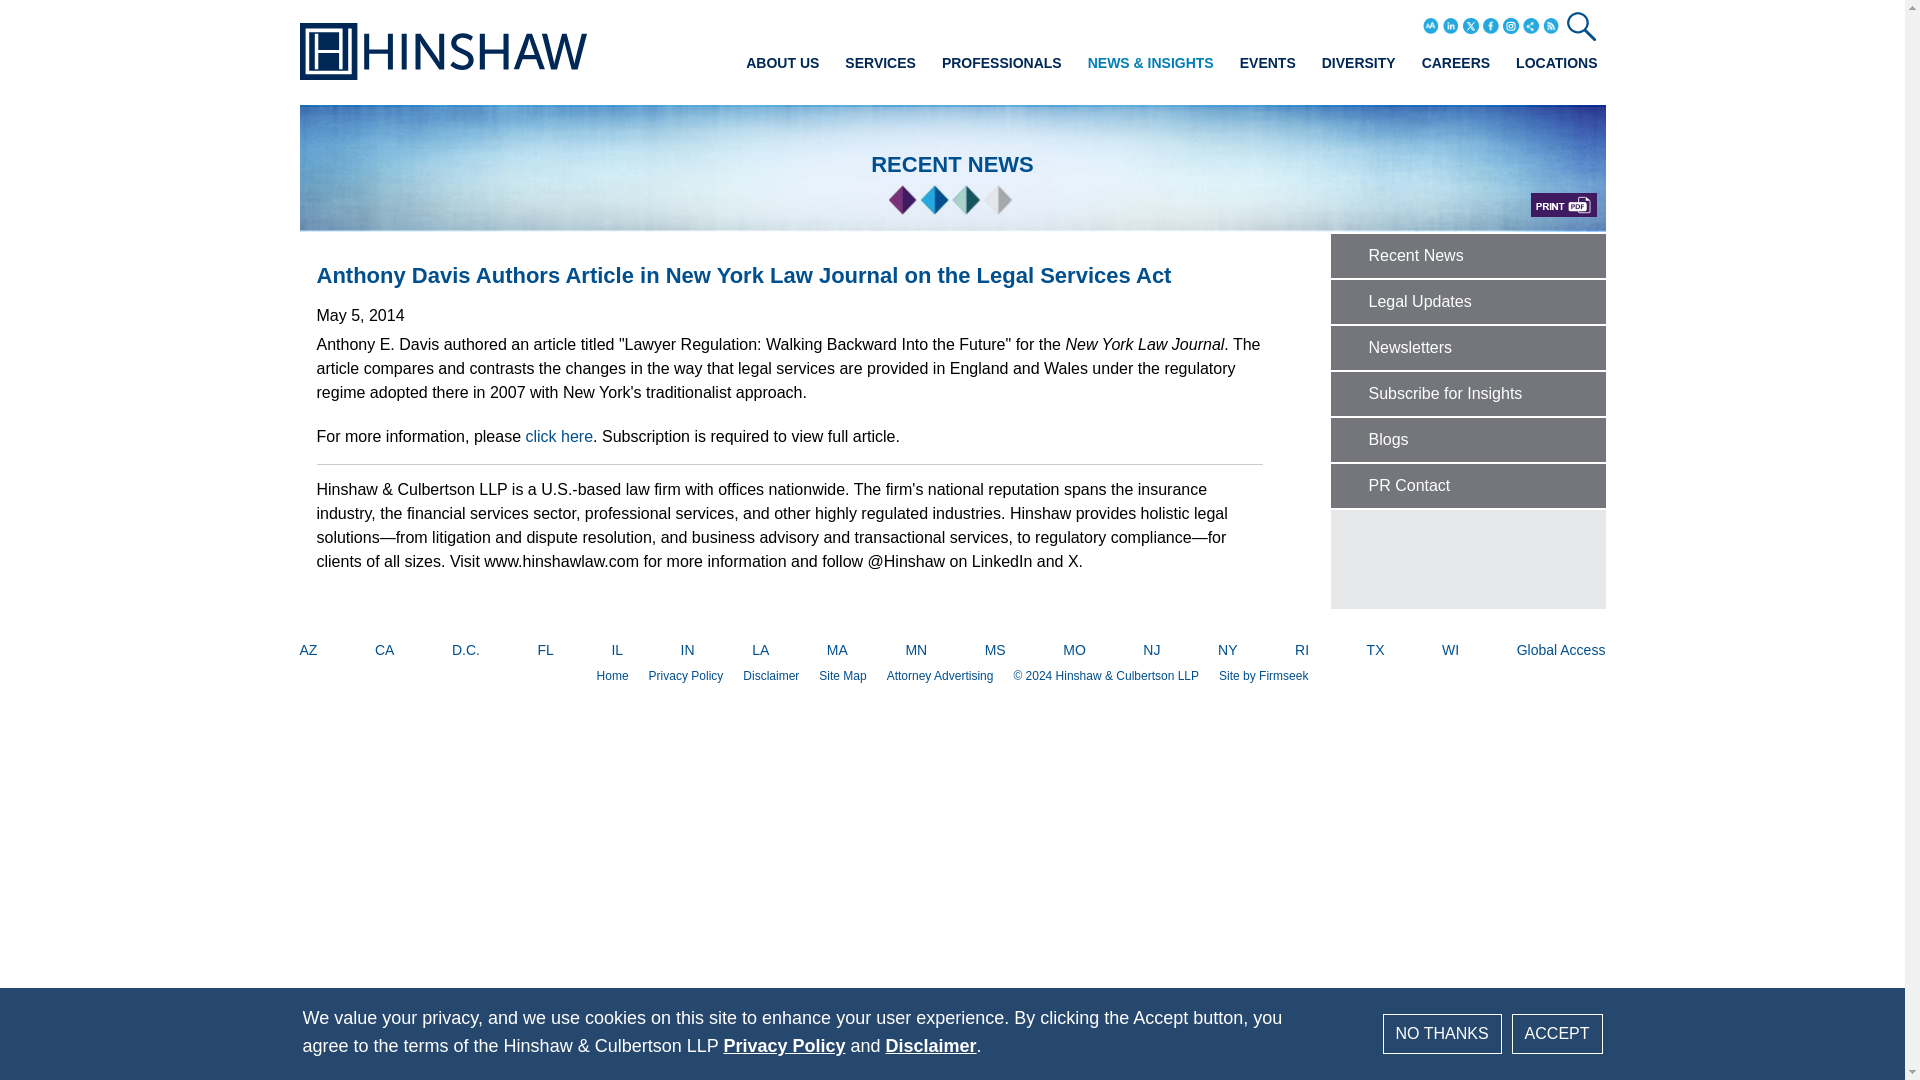 The height and width of the screenshot is (1080, 1920). What do you see at coordinates (782, 62) in the screenshot?
I see `ABOUT US` at bounding box center [782, 62].